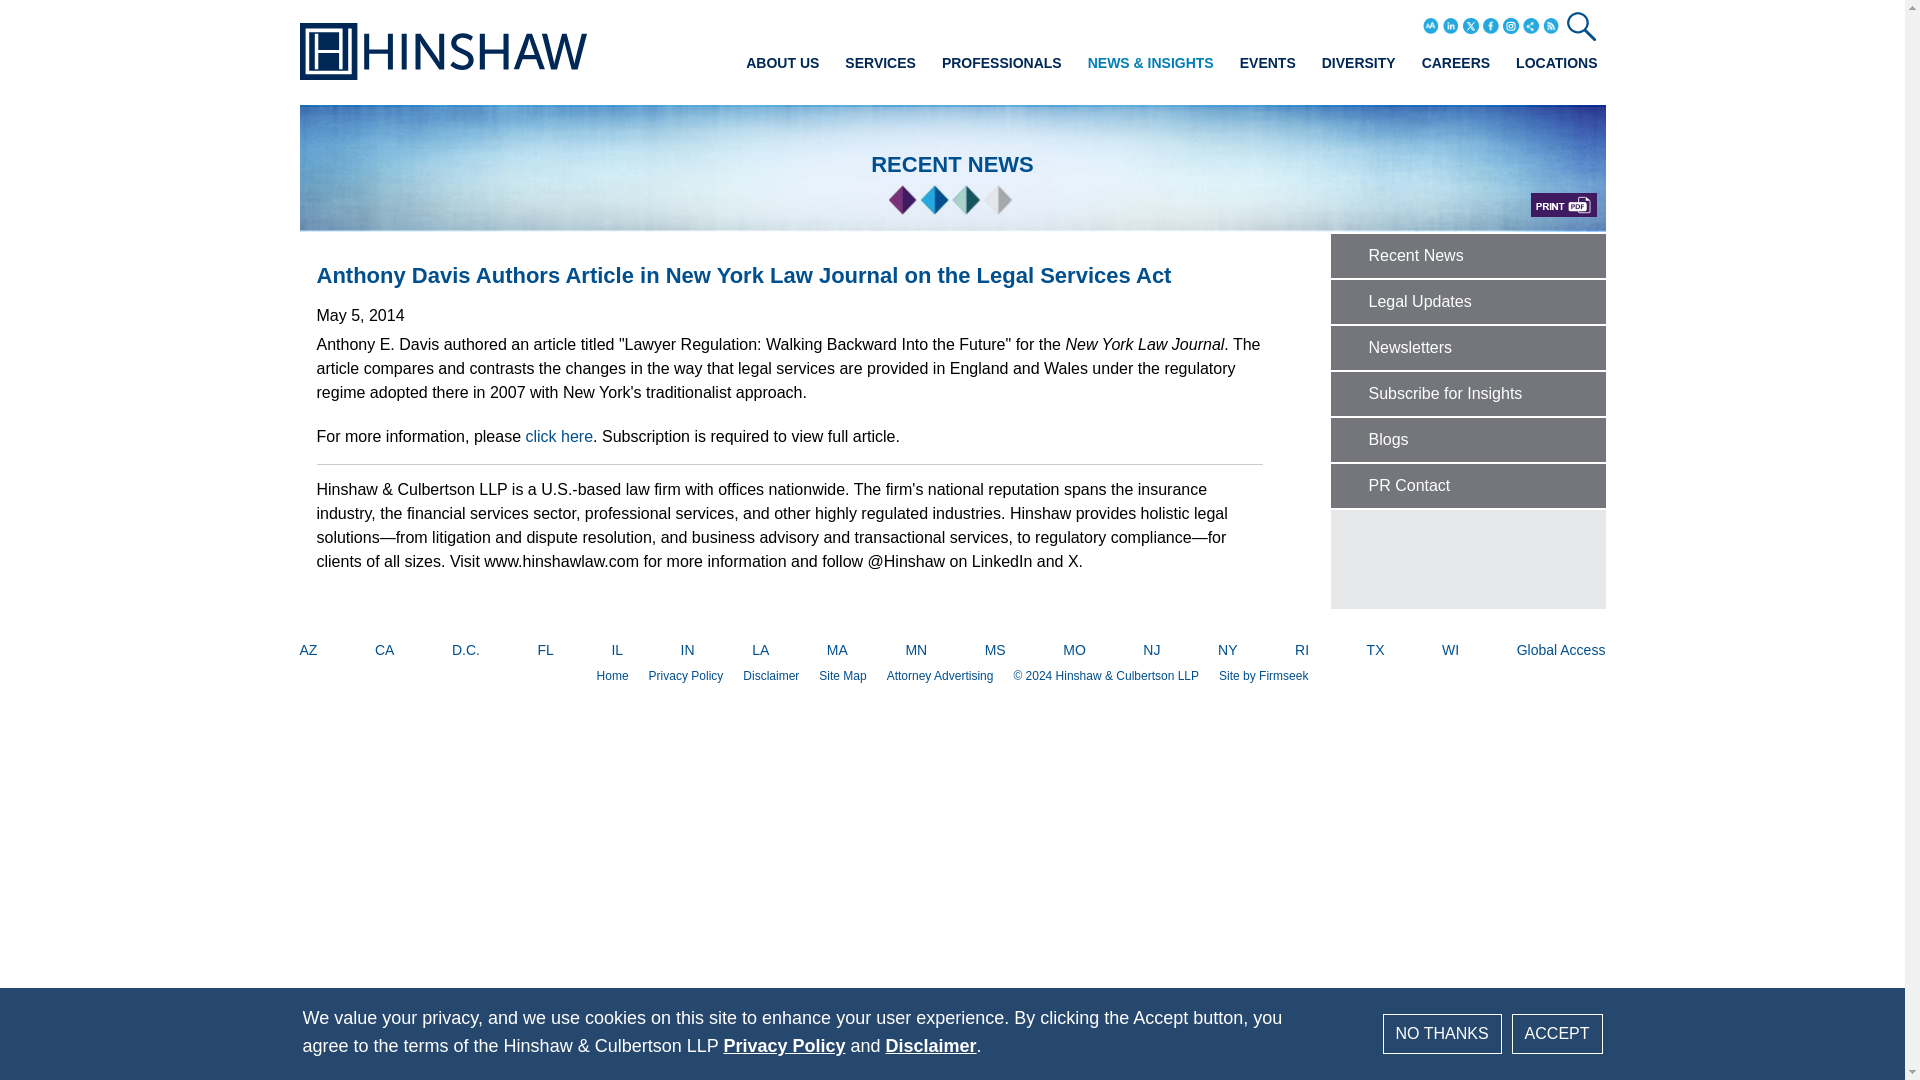 The height and width of the screenshot is (1080, 1920). What do you see at coordinates (782, 62) in the screenshot?
I see `ABOUT US` at bounding box center [782, 62].